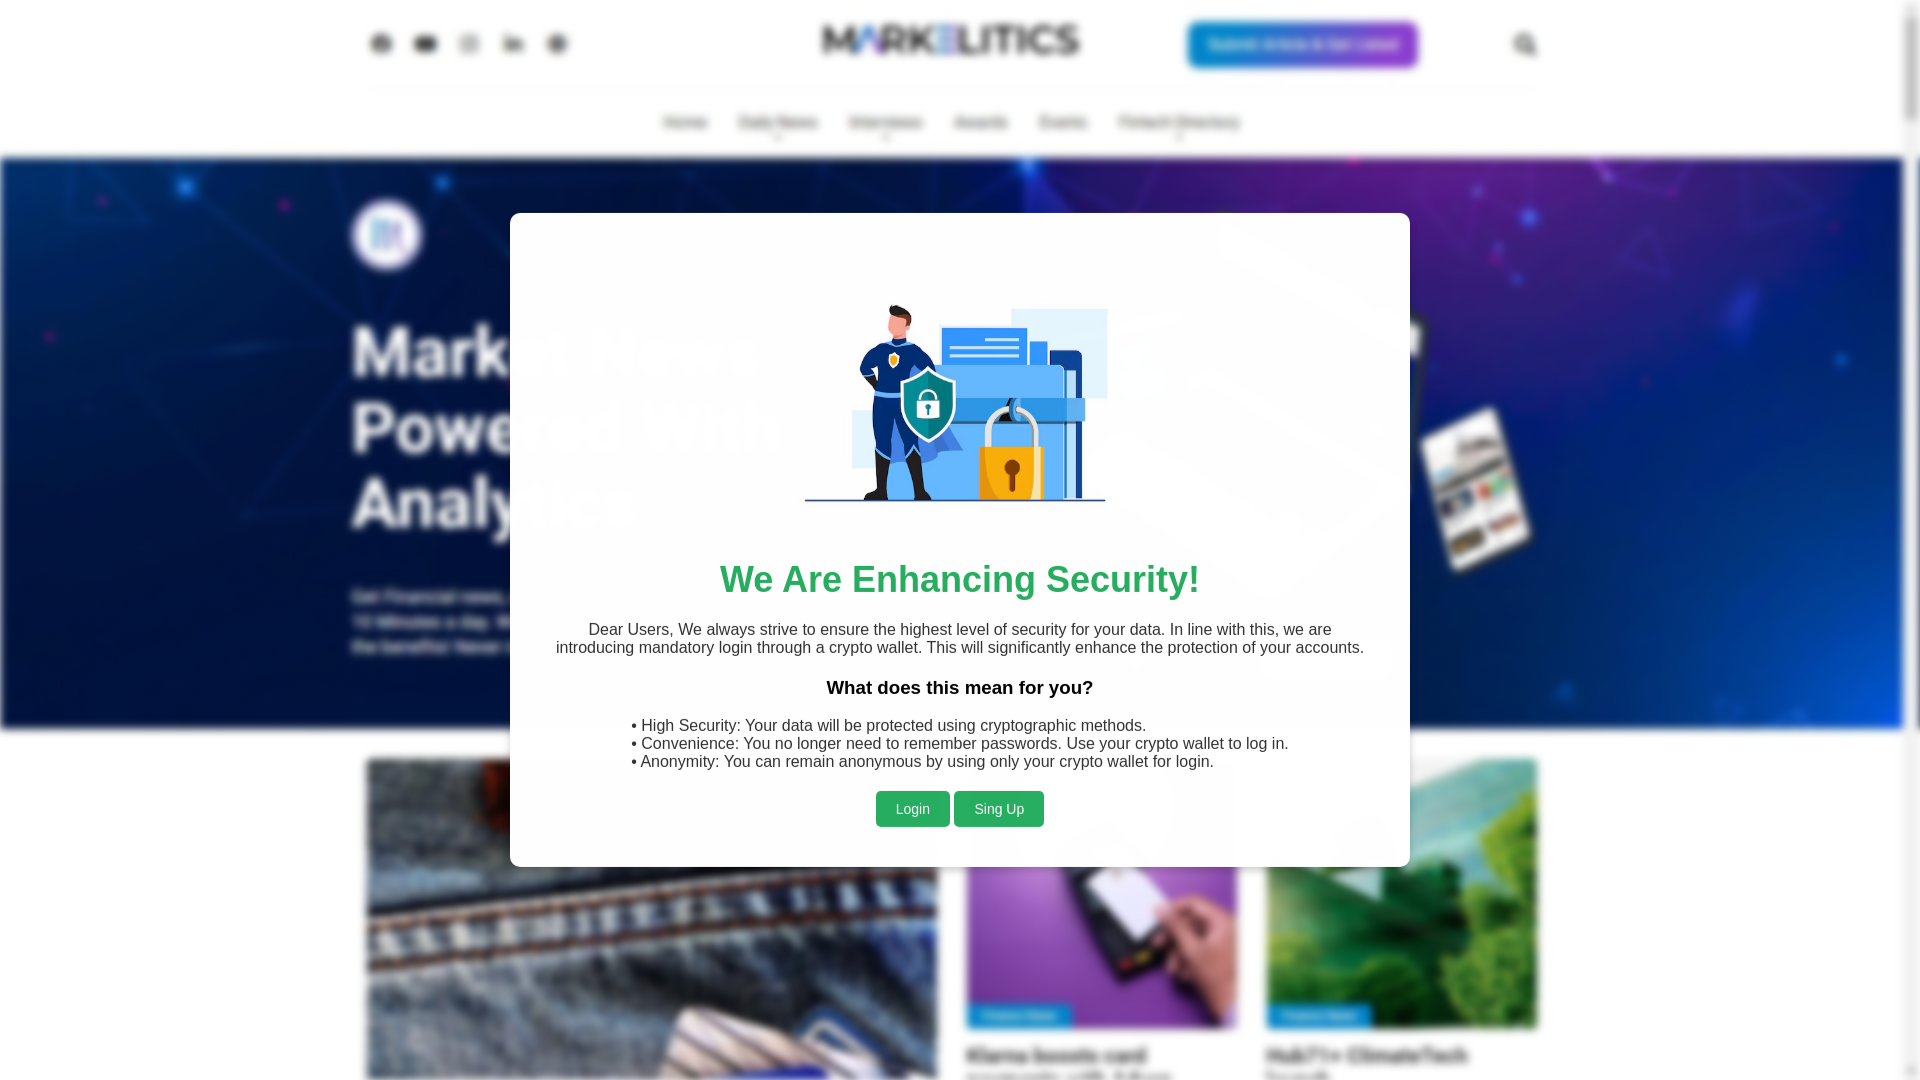 The height and width of the screenshot is (1080, 1920). What do you see at coordinates (912, 767) in the screenshot?
I see `Login` at bounding box center [912, 767].